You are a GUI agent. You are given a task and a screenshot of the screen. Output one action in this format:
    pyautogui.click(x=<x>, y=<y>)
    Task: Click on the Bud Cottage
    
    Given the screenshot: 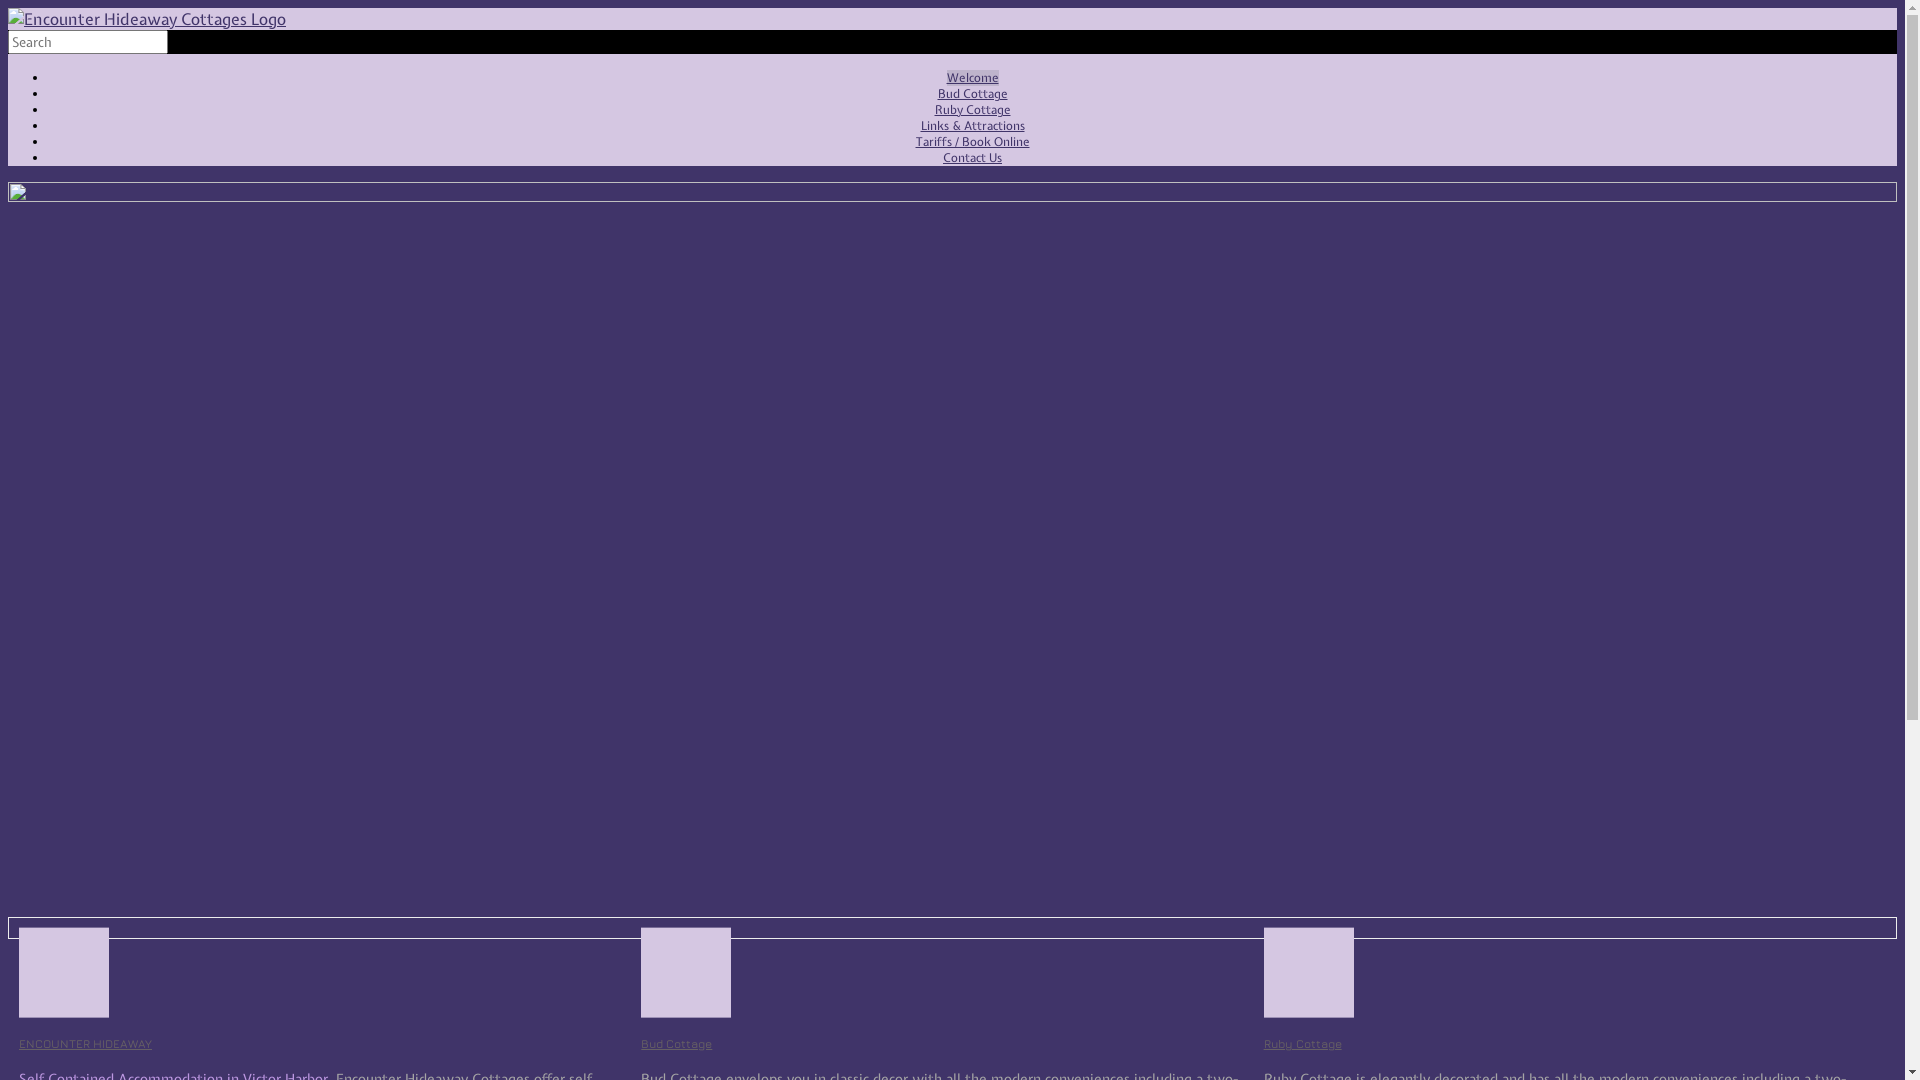 What is the action you would take?
    pyautogui.click(x=973, y=94)
    